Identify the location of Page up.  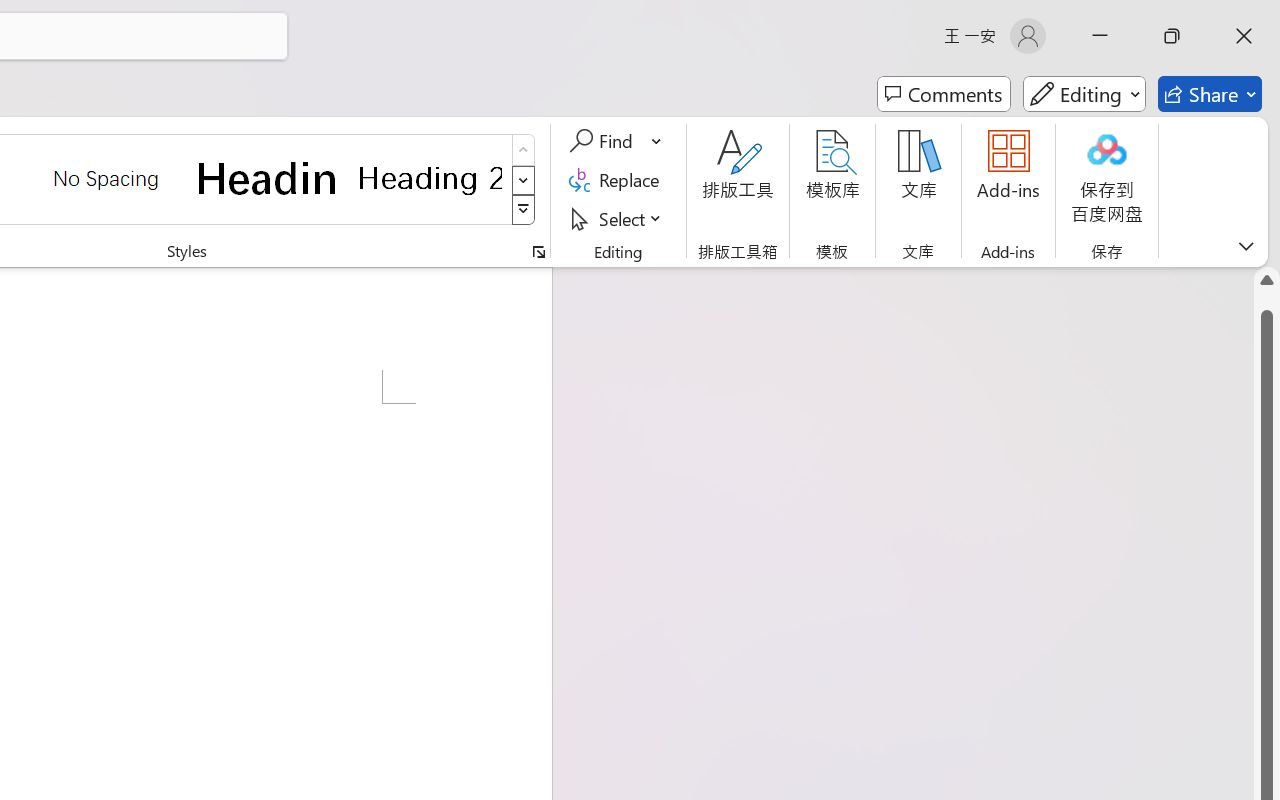
(1267, 301).